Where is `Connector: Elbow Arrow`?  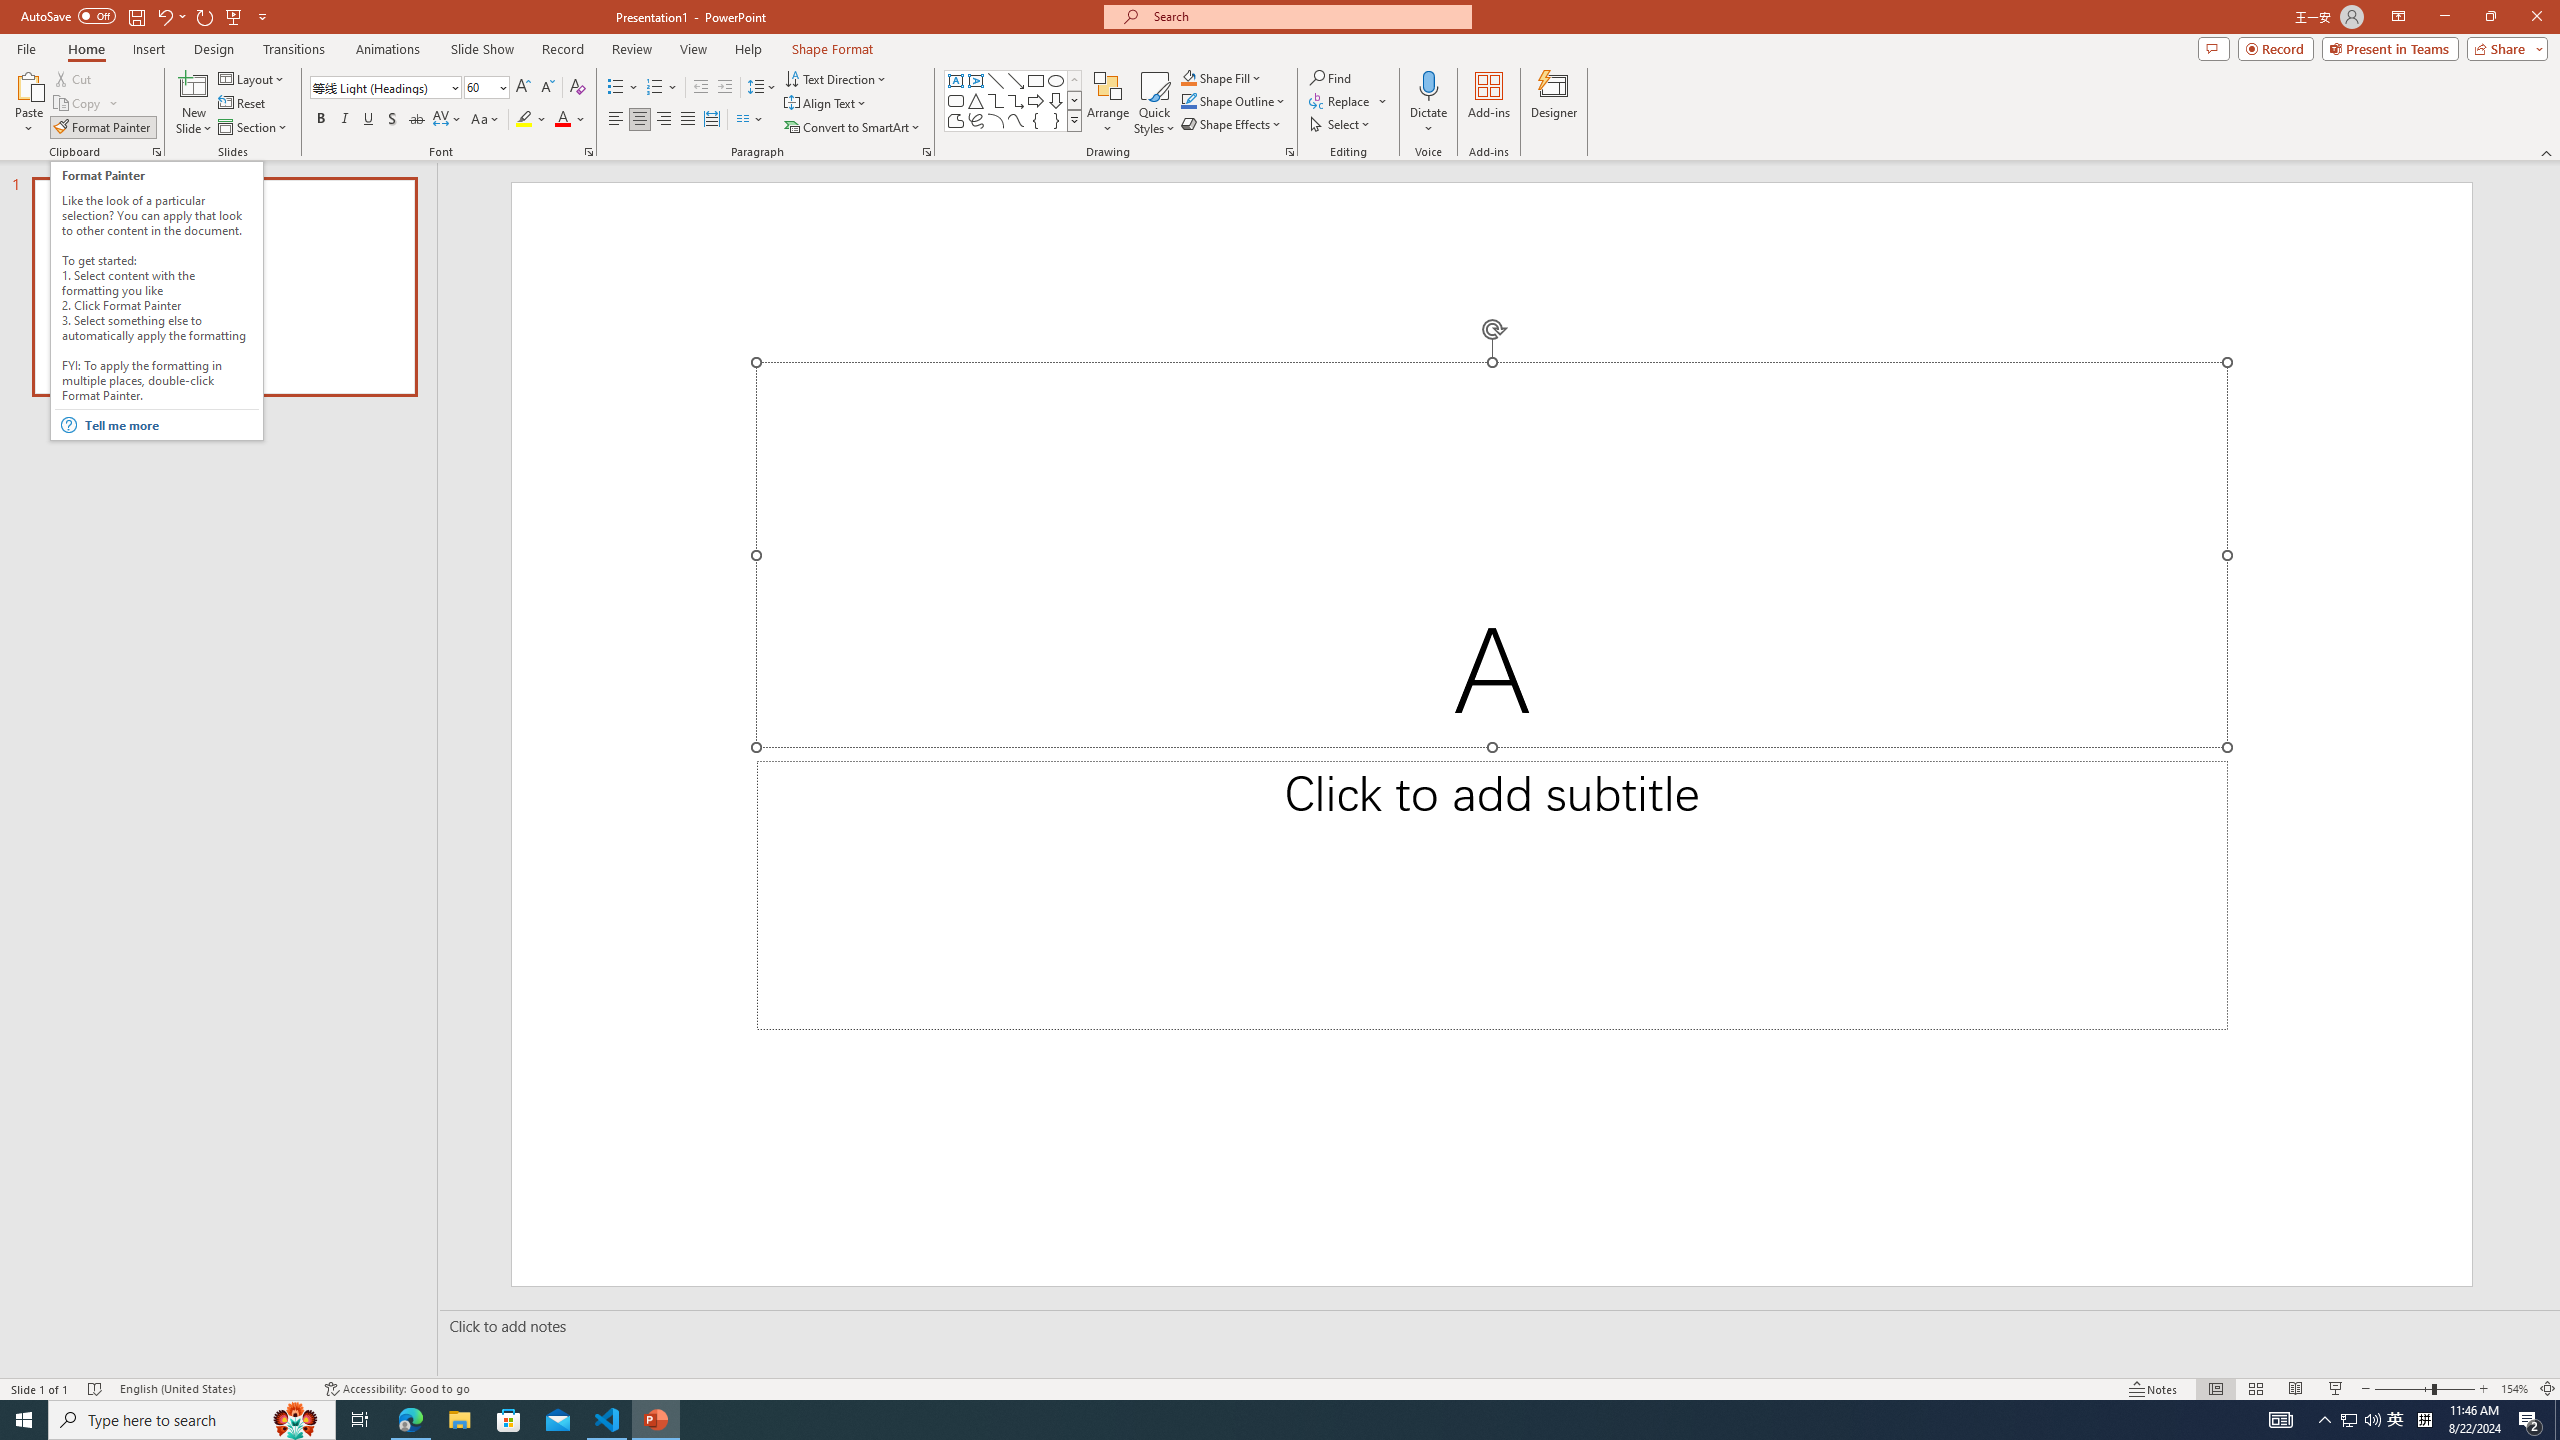 Connector: Elbow Arrow is located at coordinates (1016, 100).